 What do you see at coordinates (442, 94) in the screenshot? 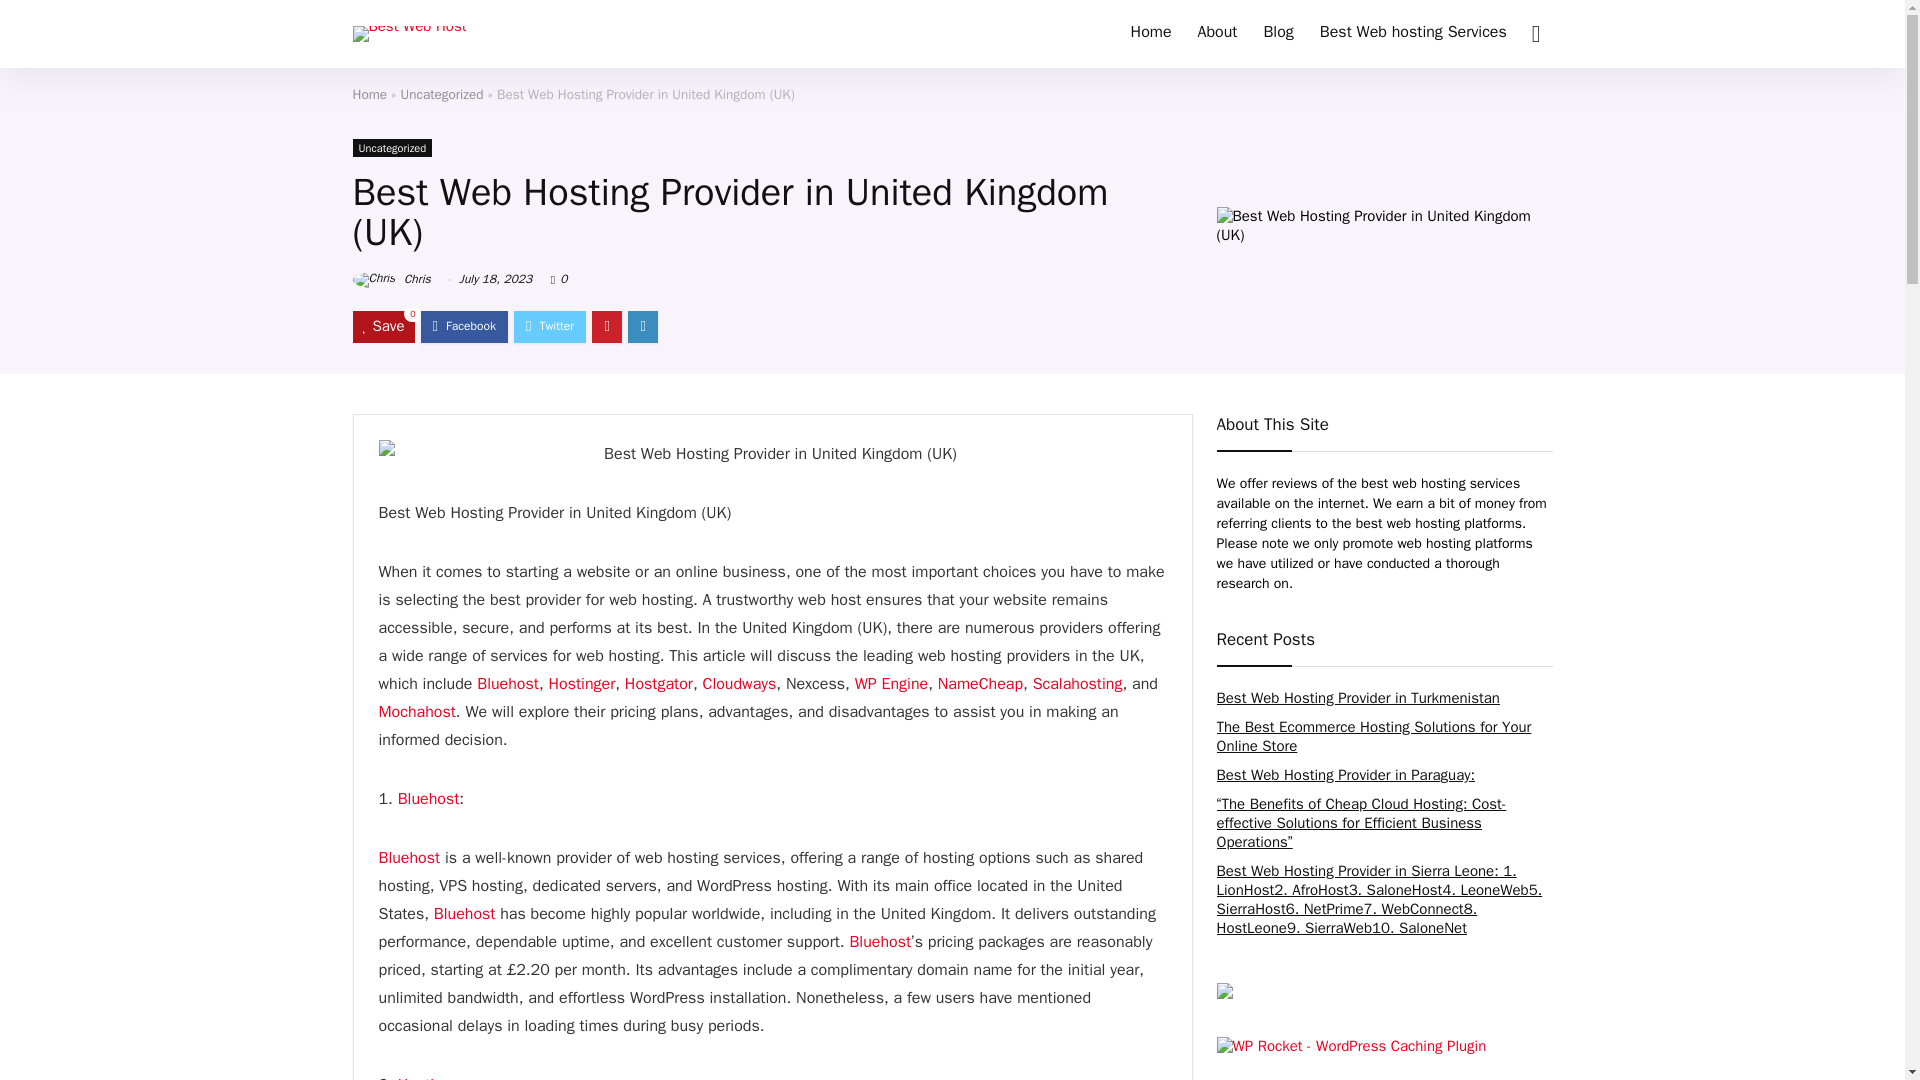
I see `Uncategorized` at bounding box center [442, 94].